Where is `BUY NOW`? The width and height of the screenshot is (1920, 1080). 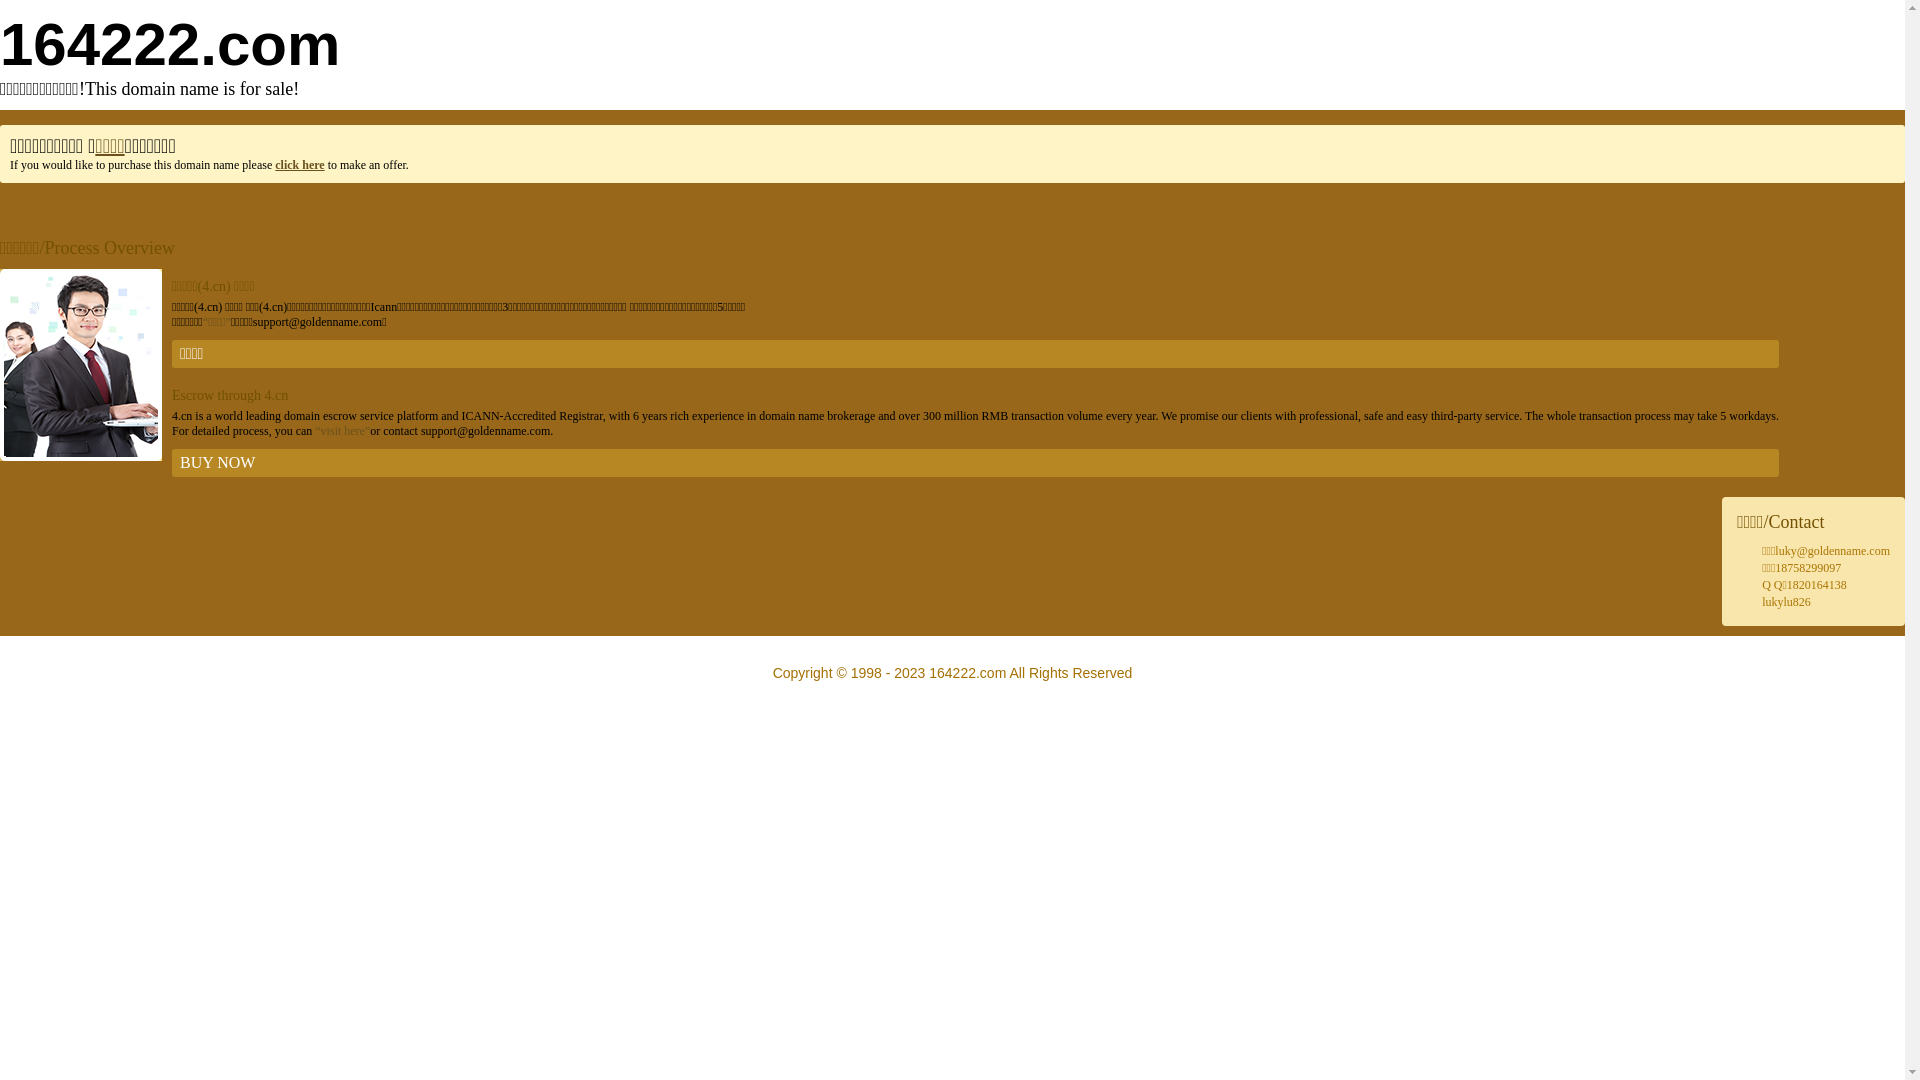 BUY NOW is located at coordinates (976, 463).